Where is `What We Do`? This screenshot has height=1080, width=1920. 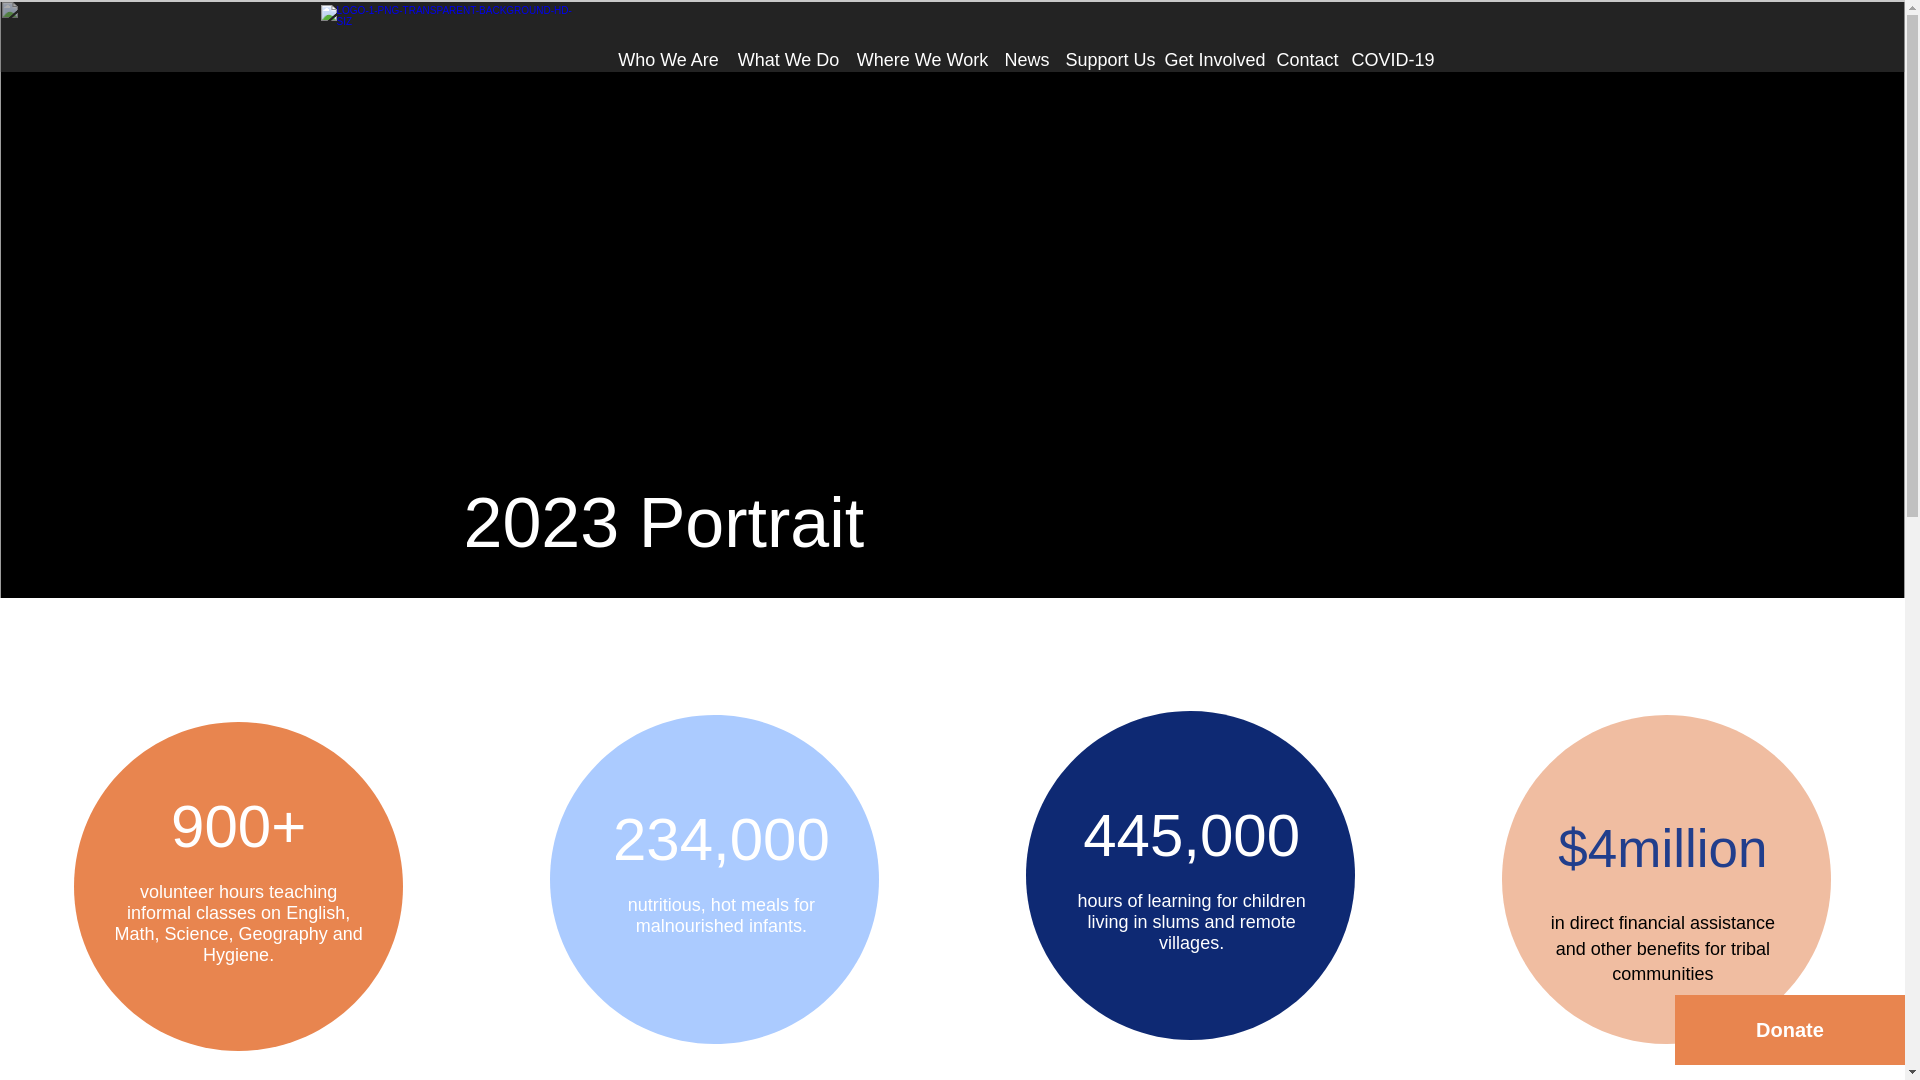
What We Do is located at coordinates (788, 52).